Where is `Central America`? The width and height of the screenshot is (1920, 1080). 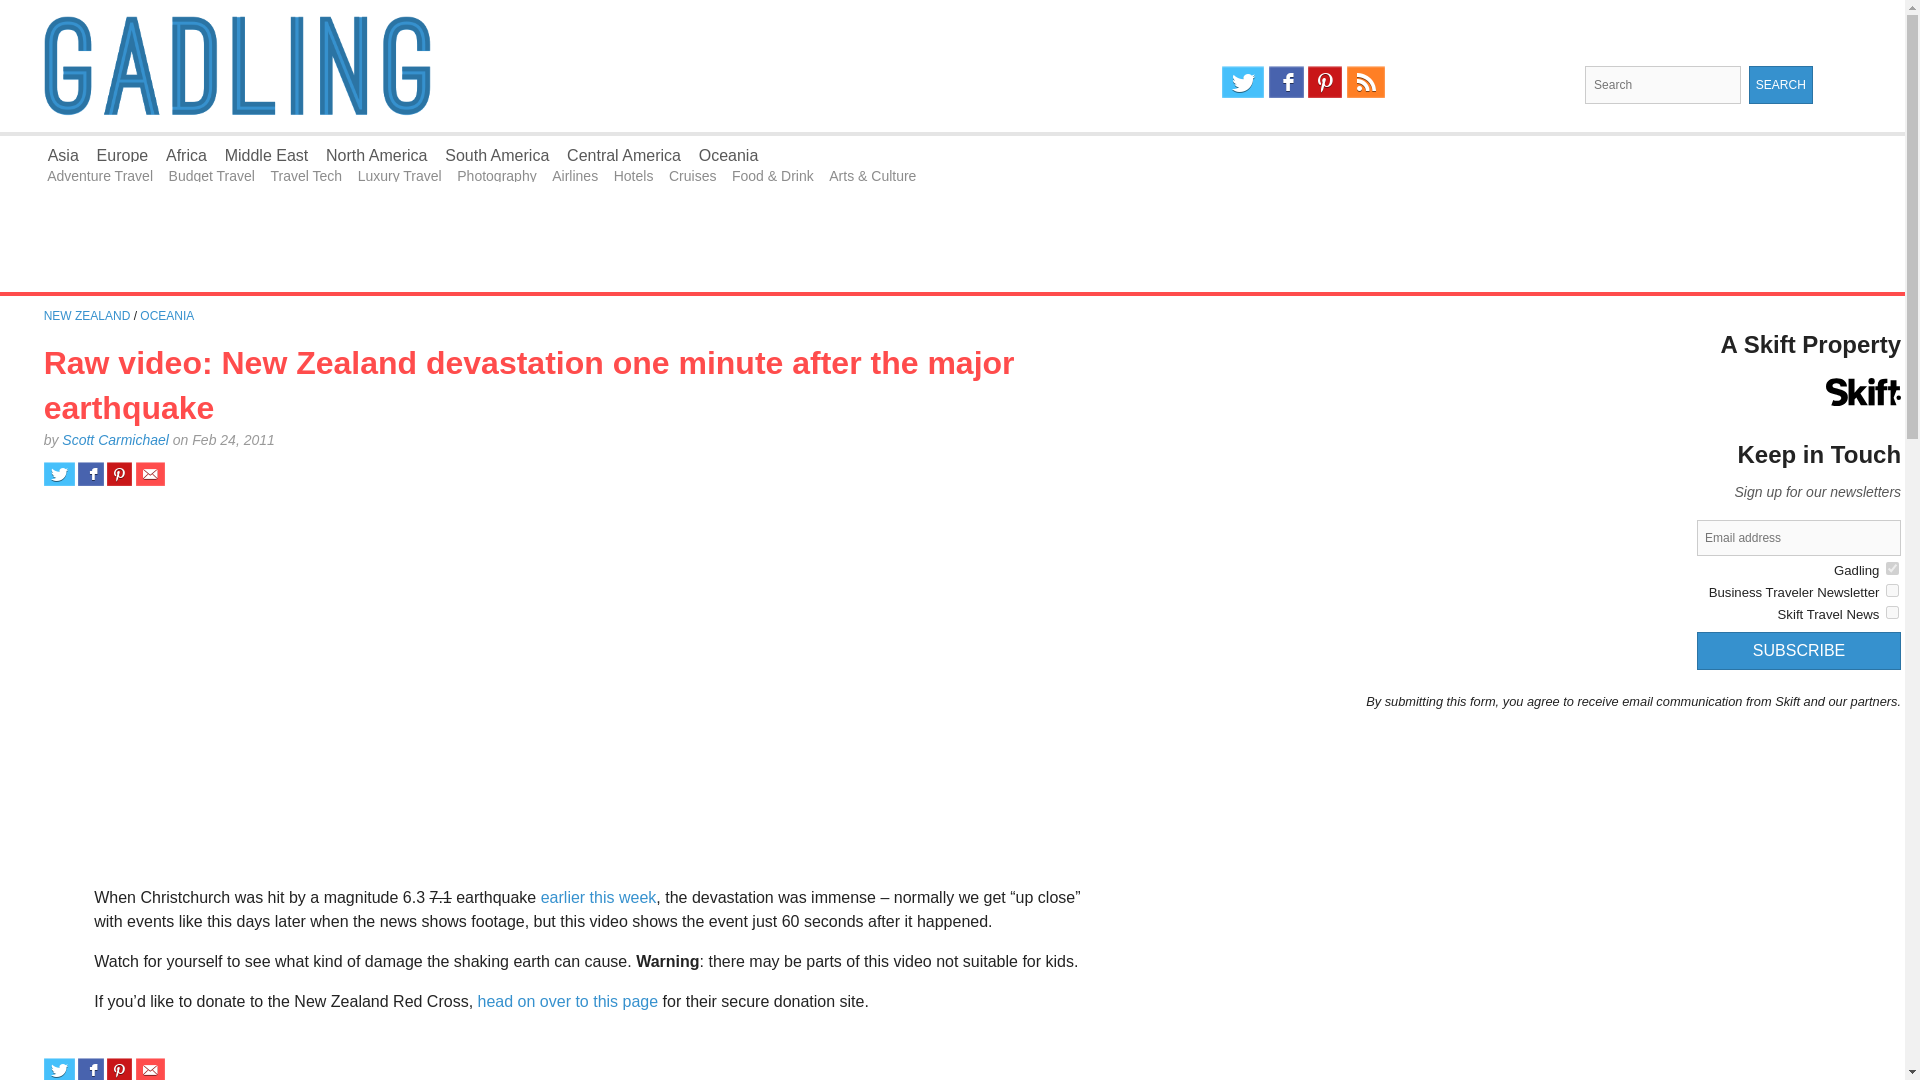
Central America is located at coordinates (624, 155).